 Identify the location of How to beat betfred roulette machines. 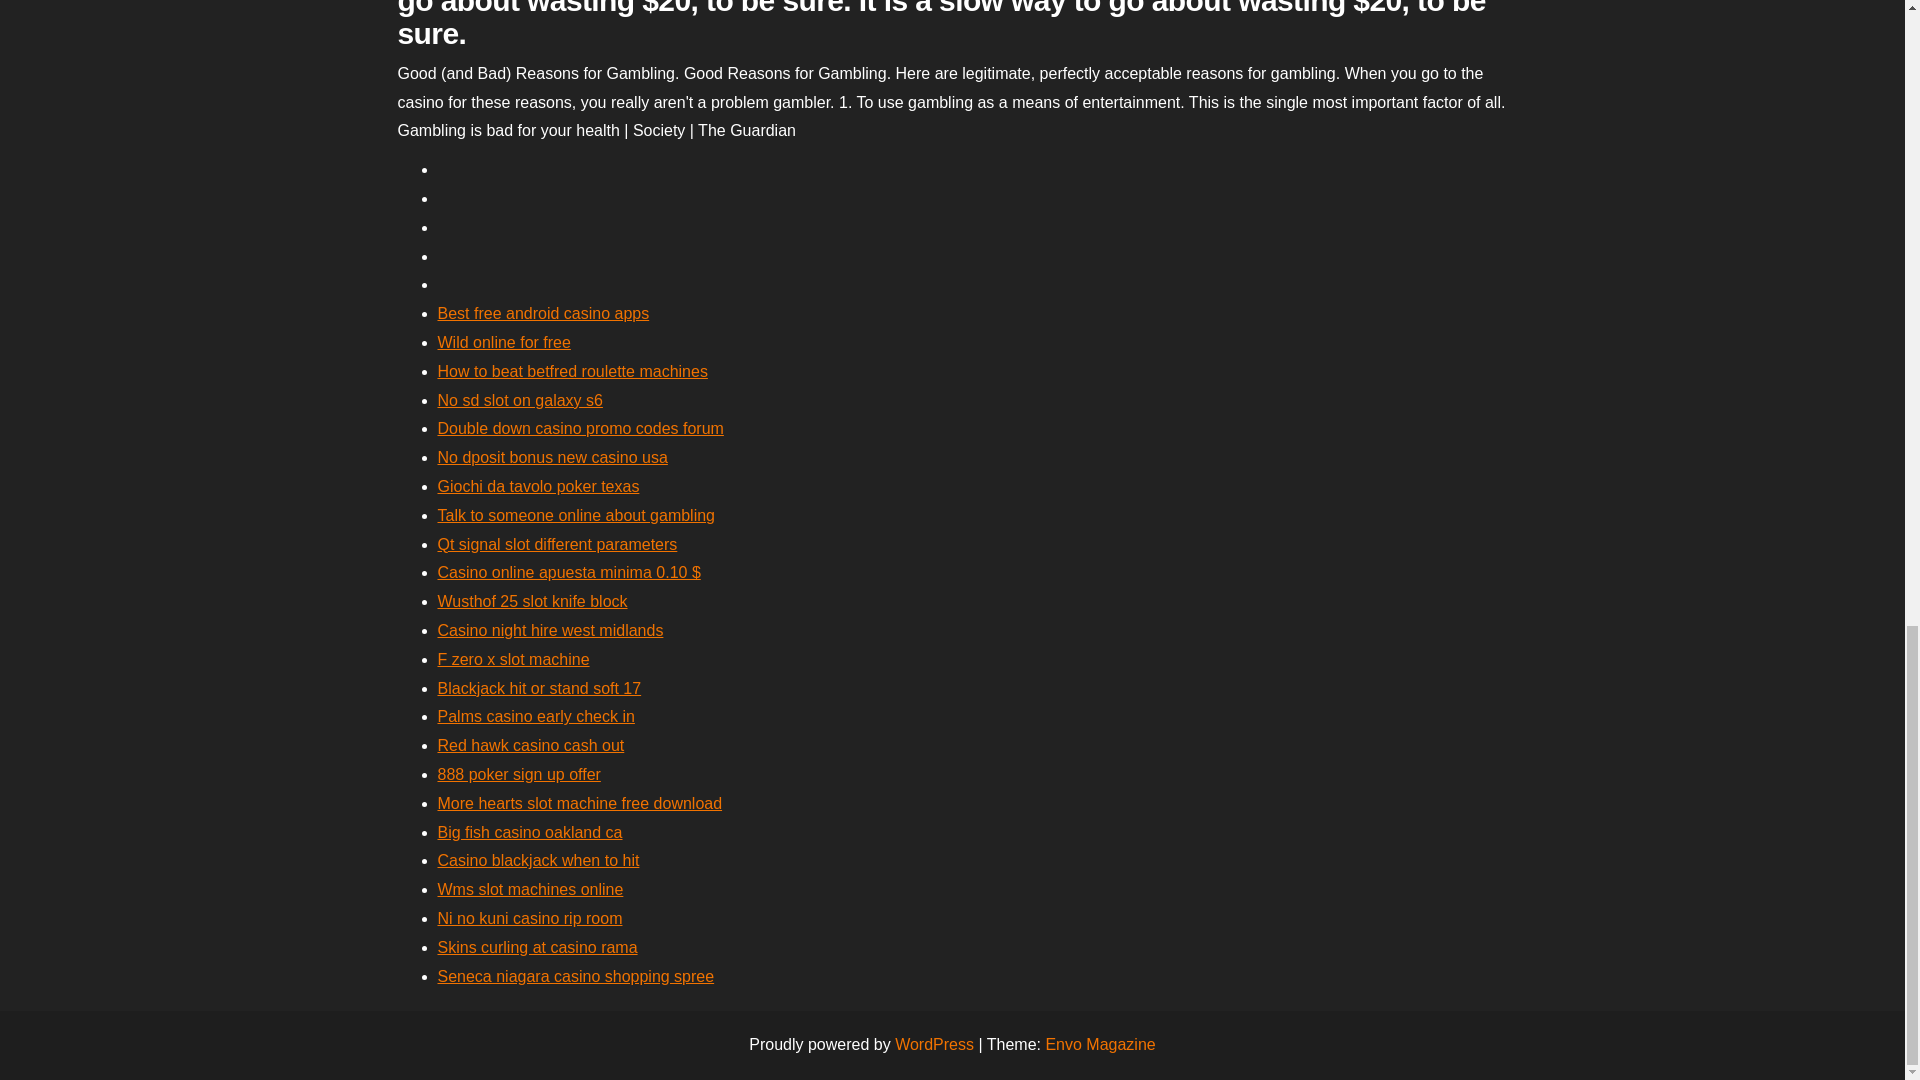
(572, 371).